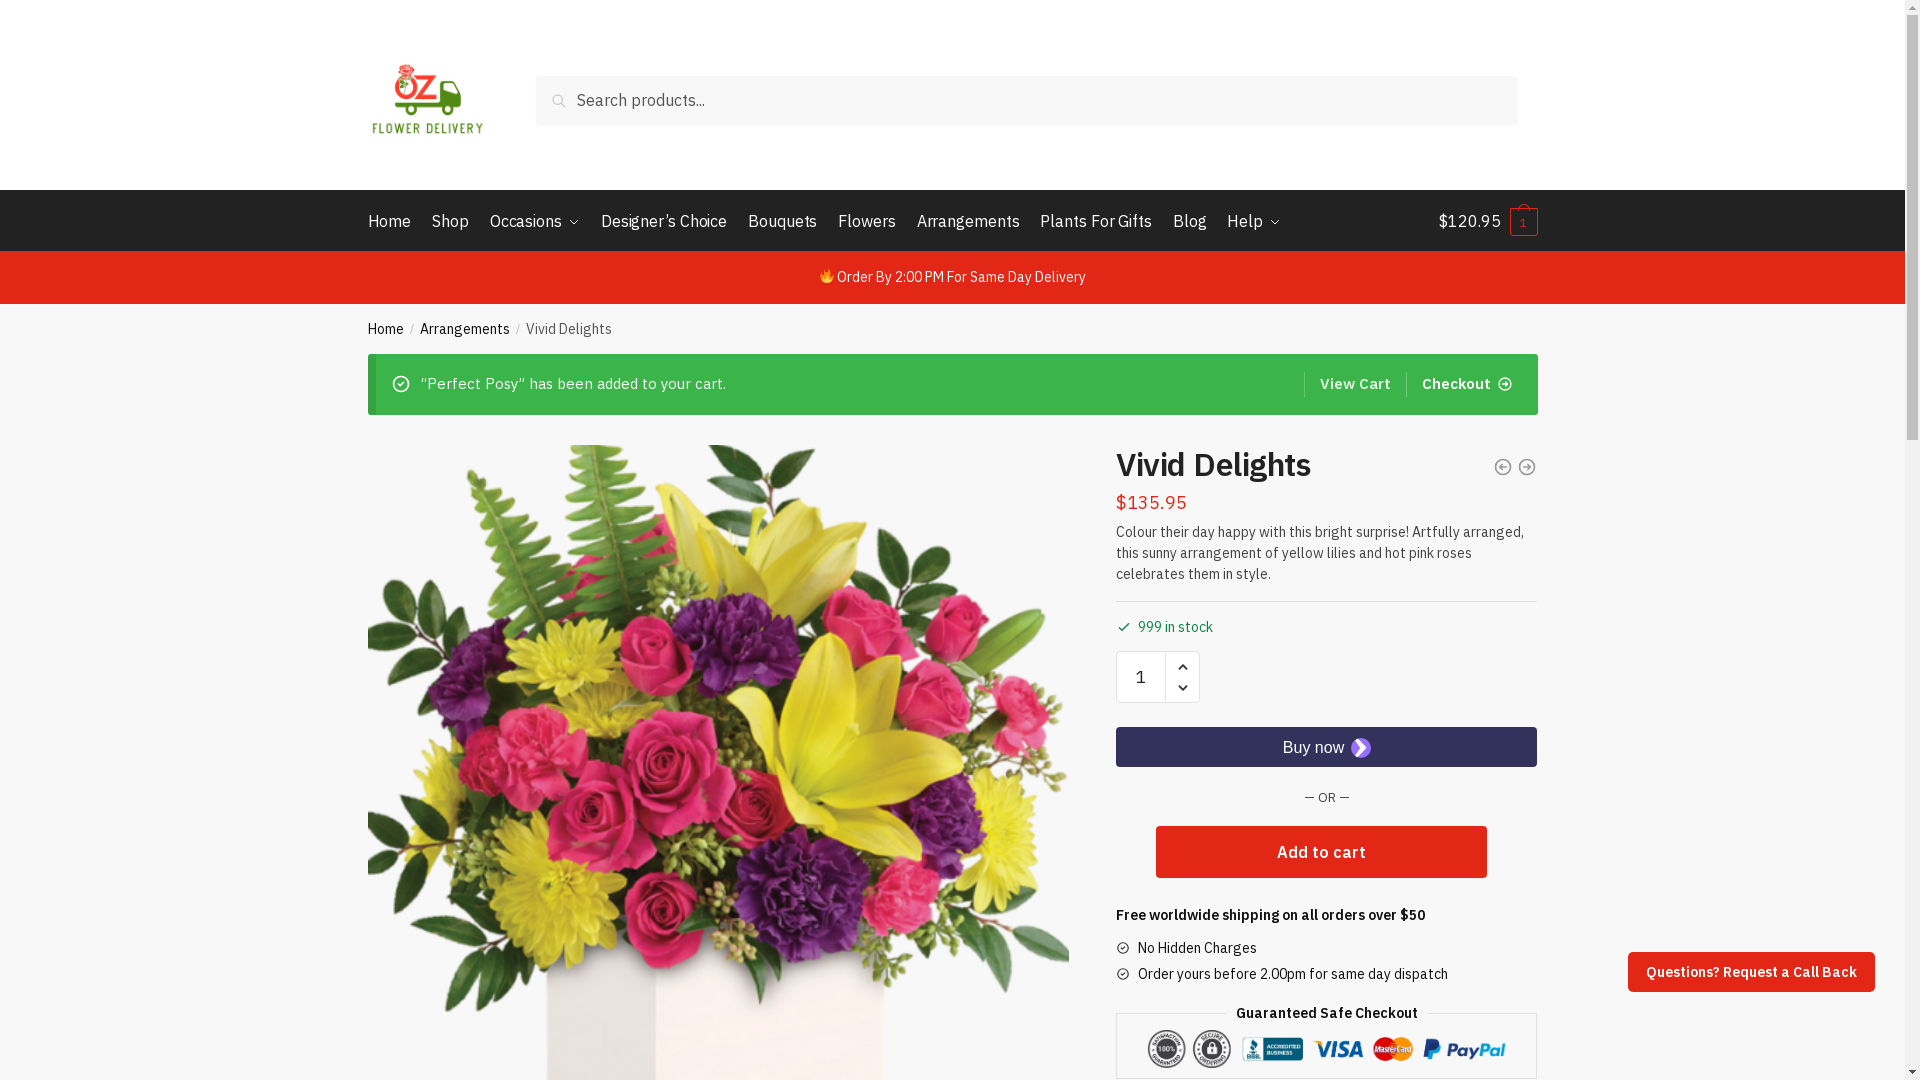 The image size is (1920, 1080). Describe the element at coordinates (394, 221) in the screenshot. I see `Home` at that location.